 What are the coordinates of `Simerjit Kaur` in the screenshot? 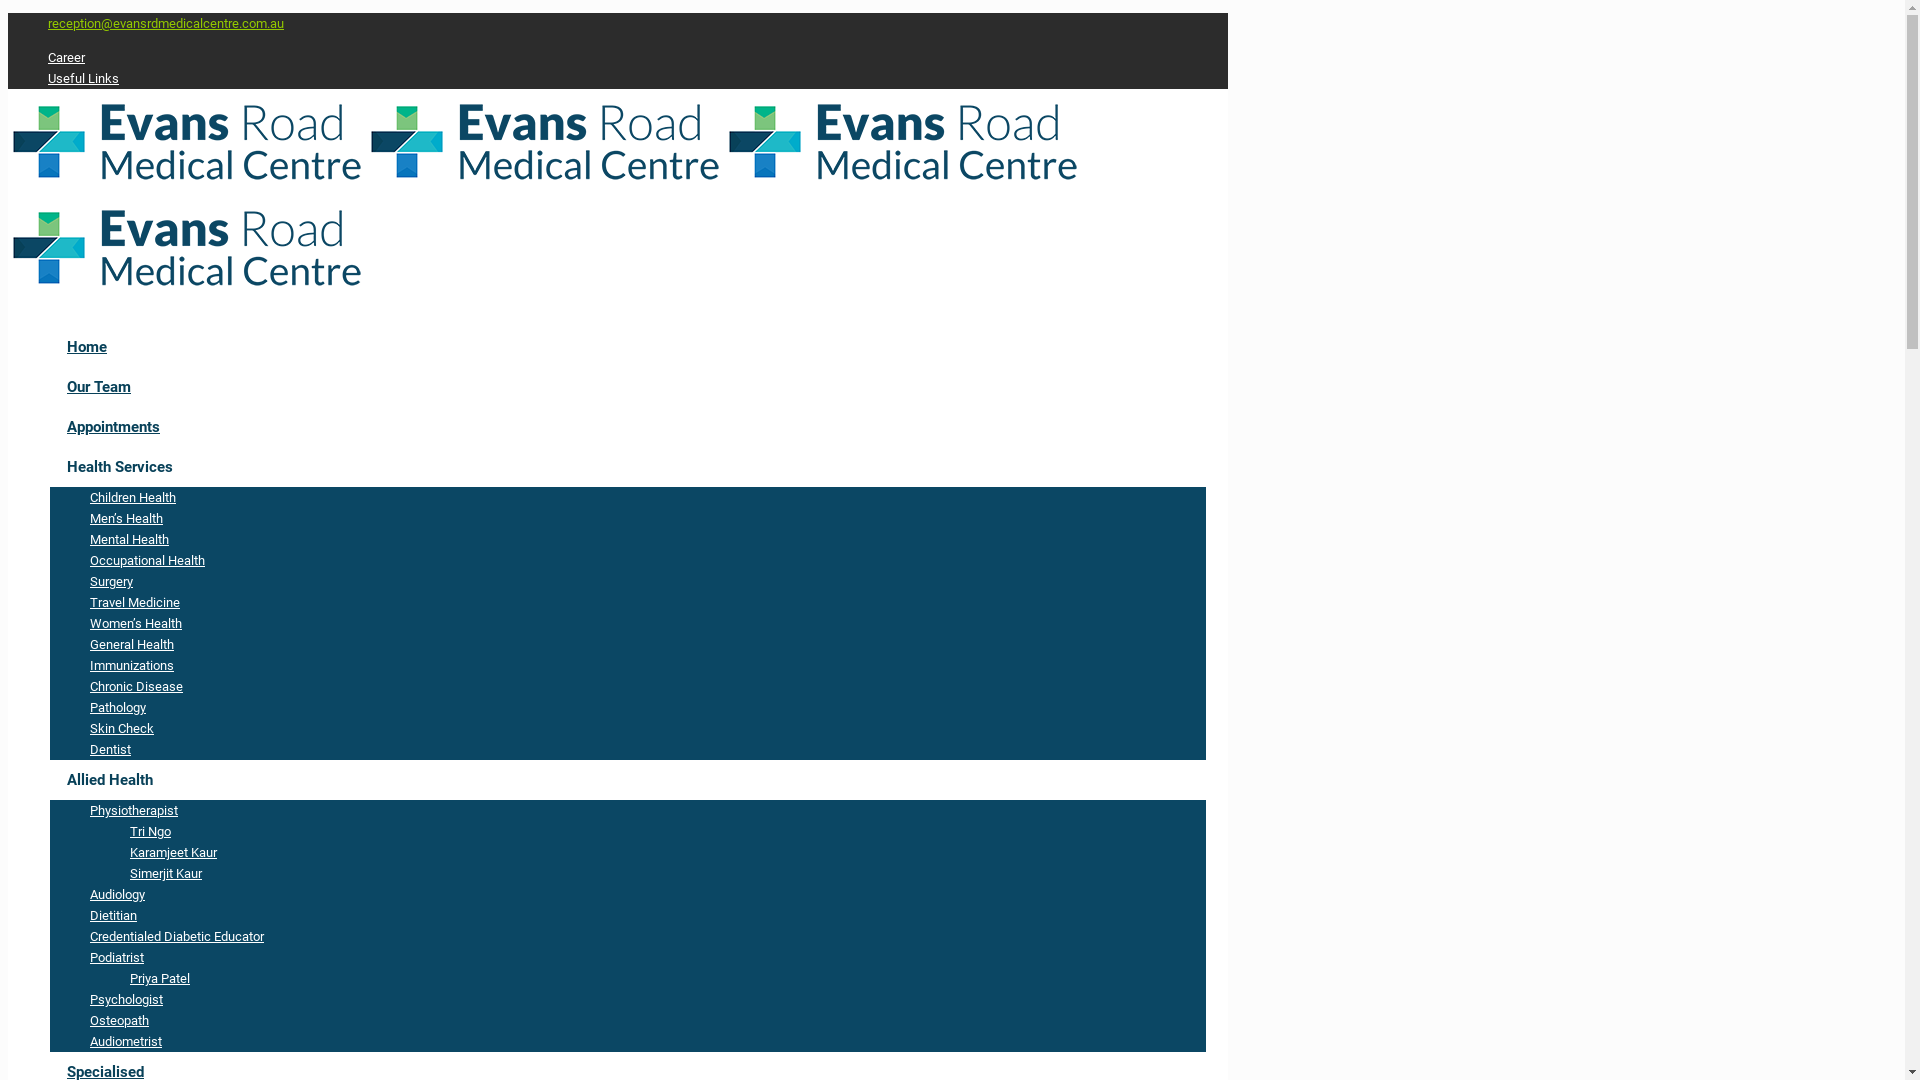 It's located at (166, 874).